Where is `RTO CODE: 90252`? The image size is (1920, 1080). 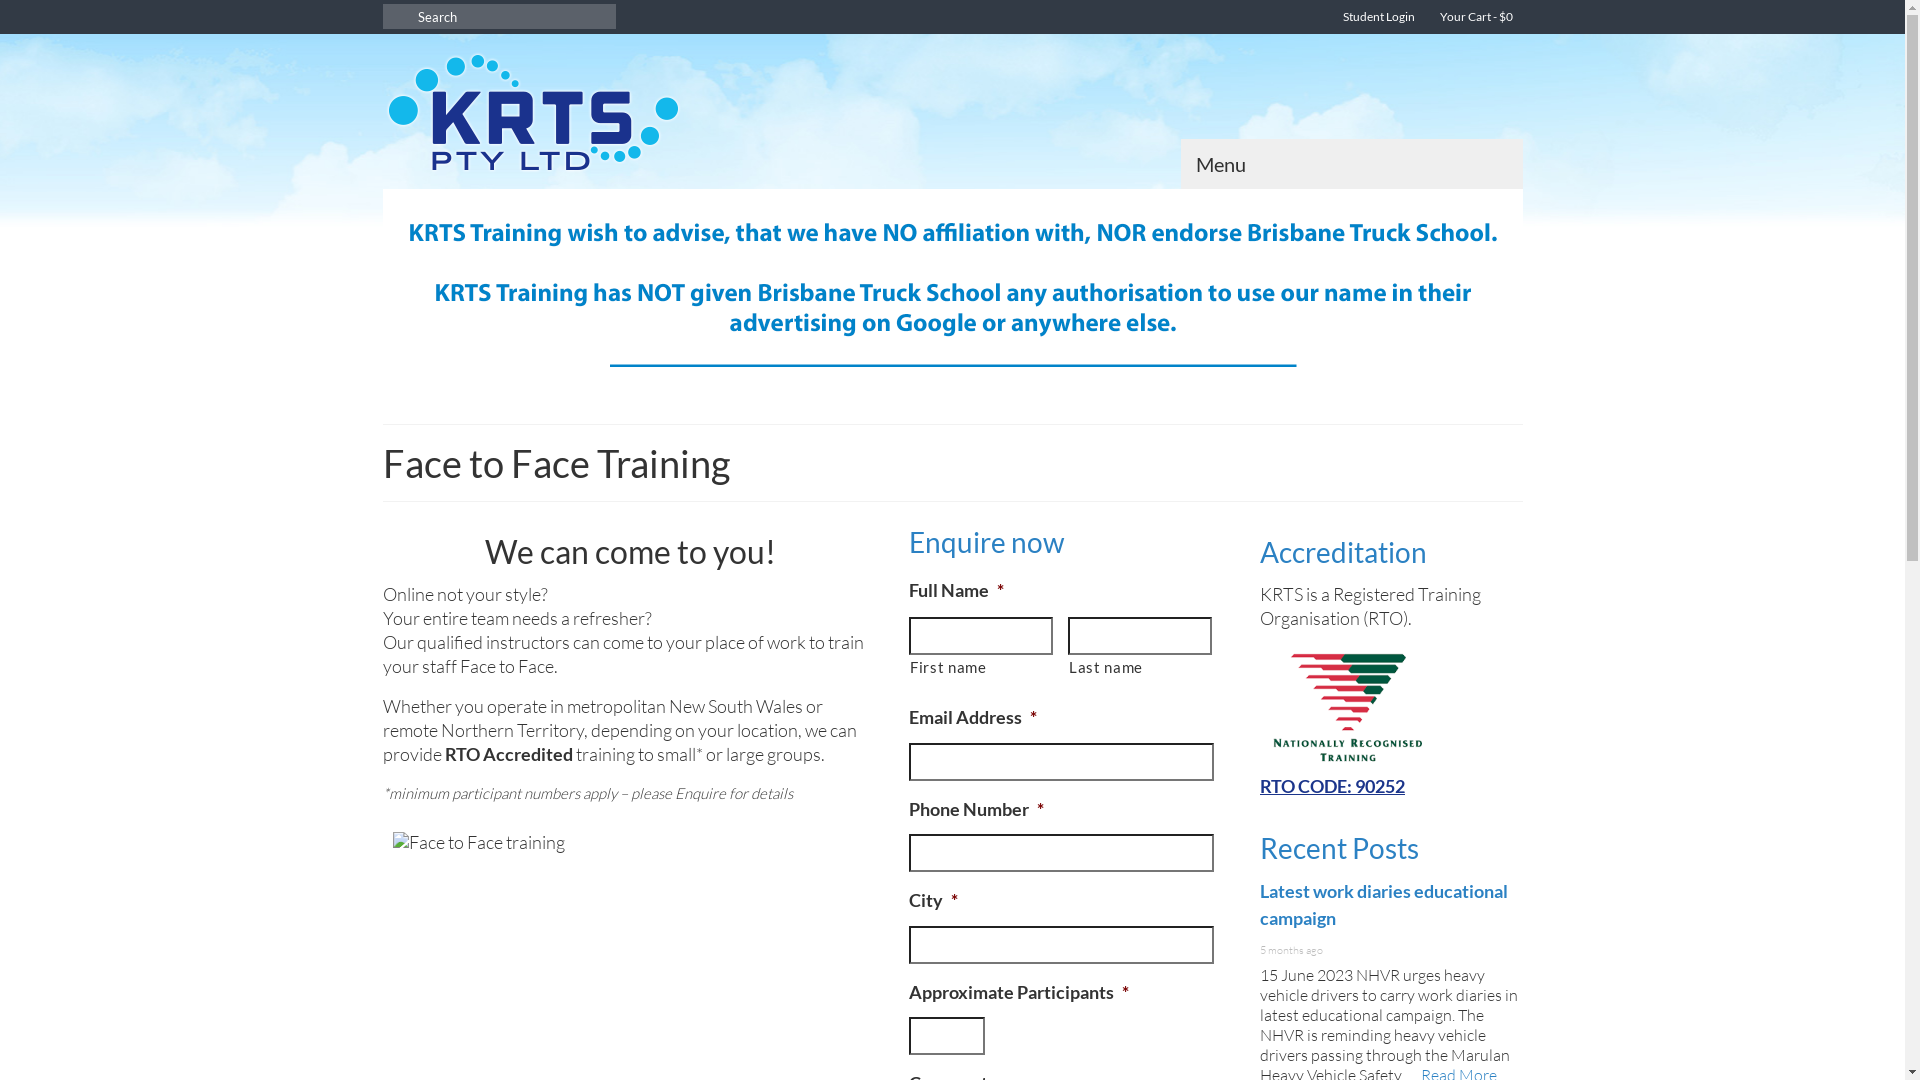
RTO CODE: 90252 is located at coordinates (1392, 718).